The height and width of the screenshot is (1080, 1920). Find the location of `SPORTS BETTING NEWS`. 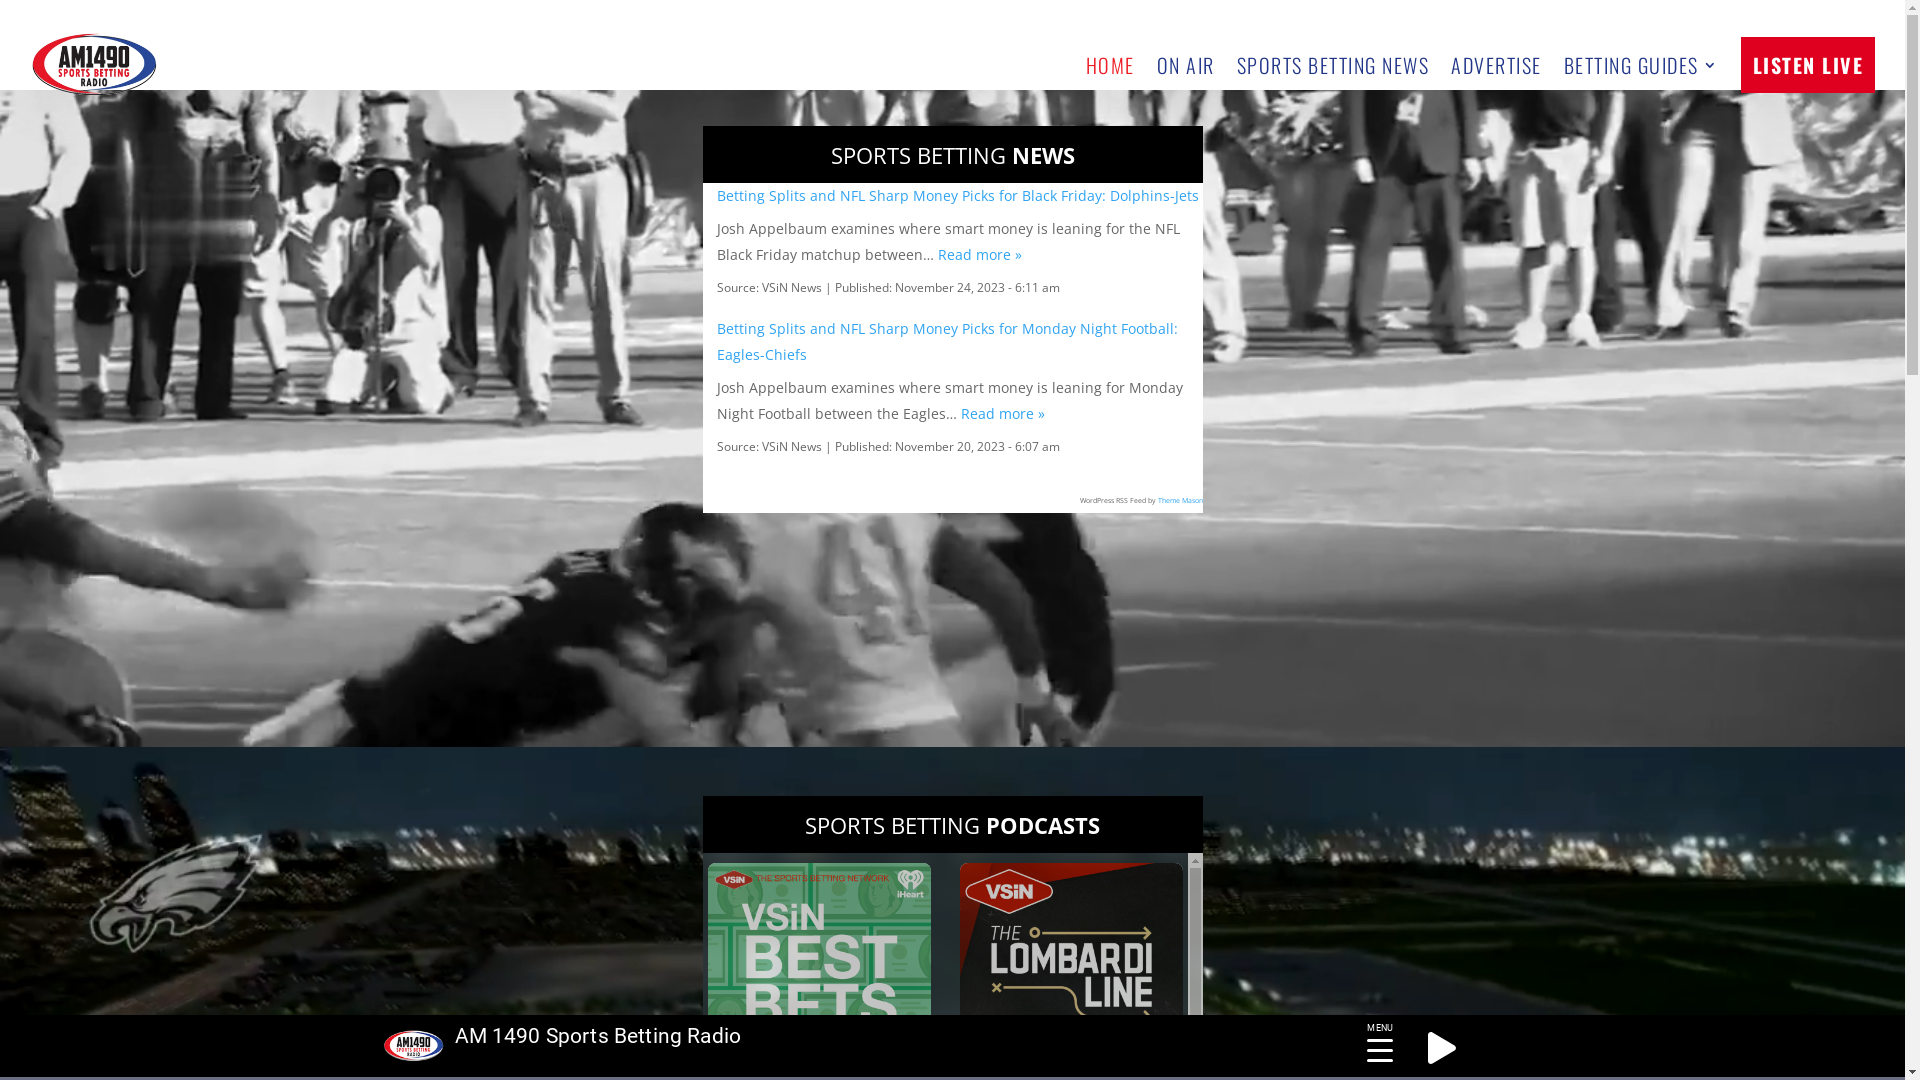

SPORTS BETTING NEWS is located at coordinates (1332, 65).